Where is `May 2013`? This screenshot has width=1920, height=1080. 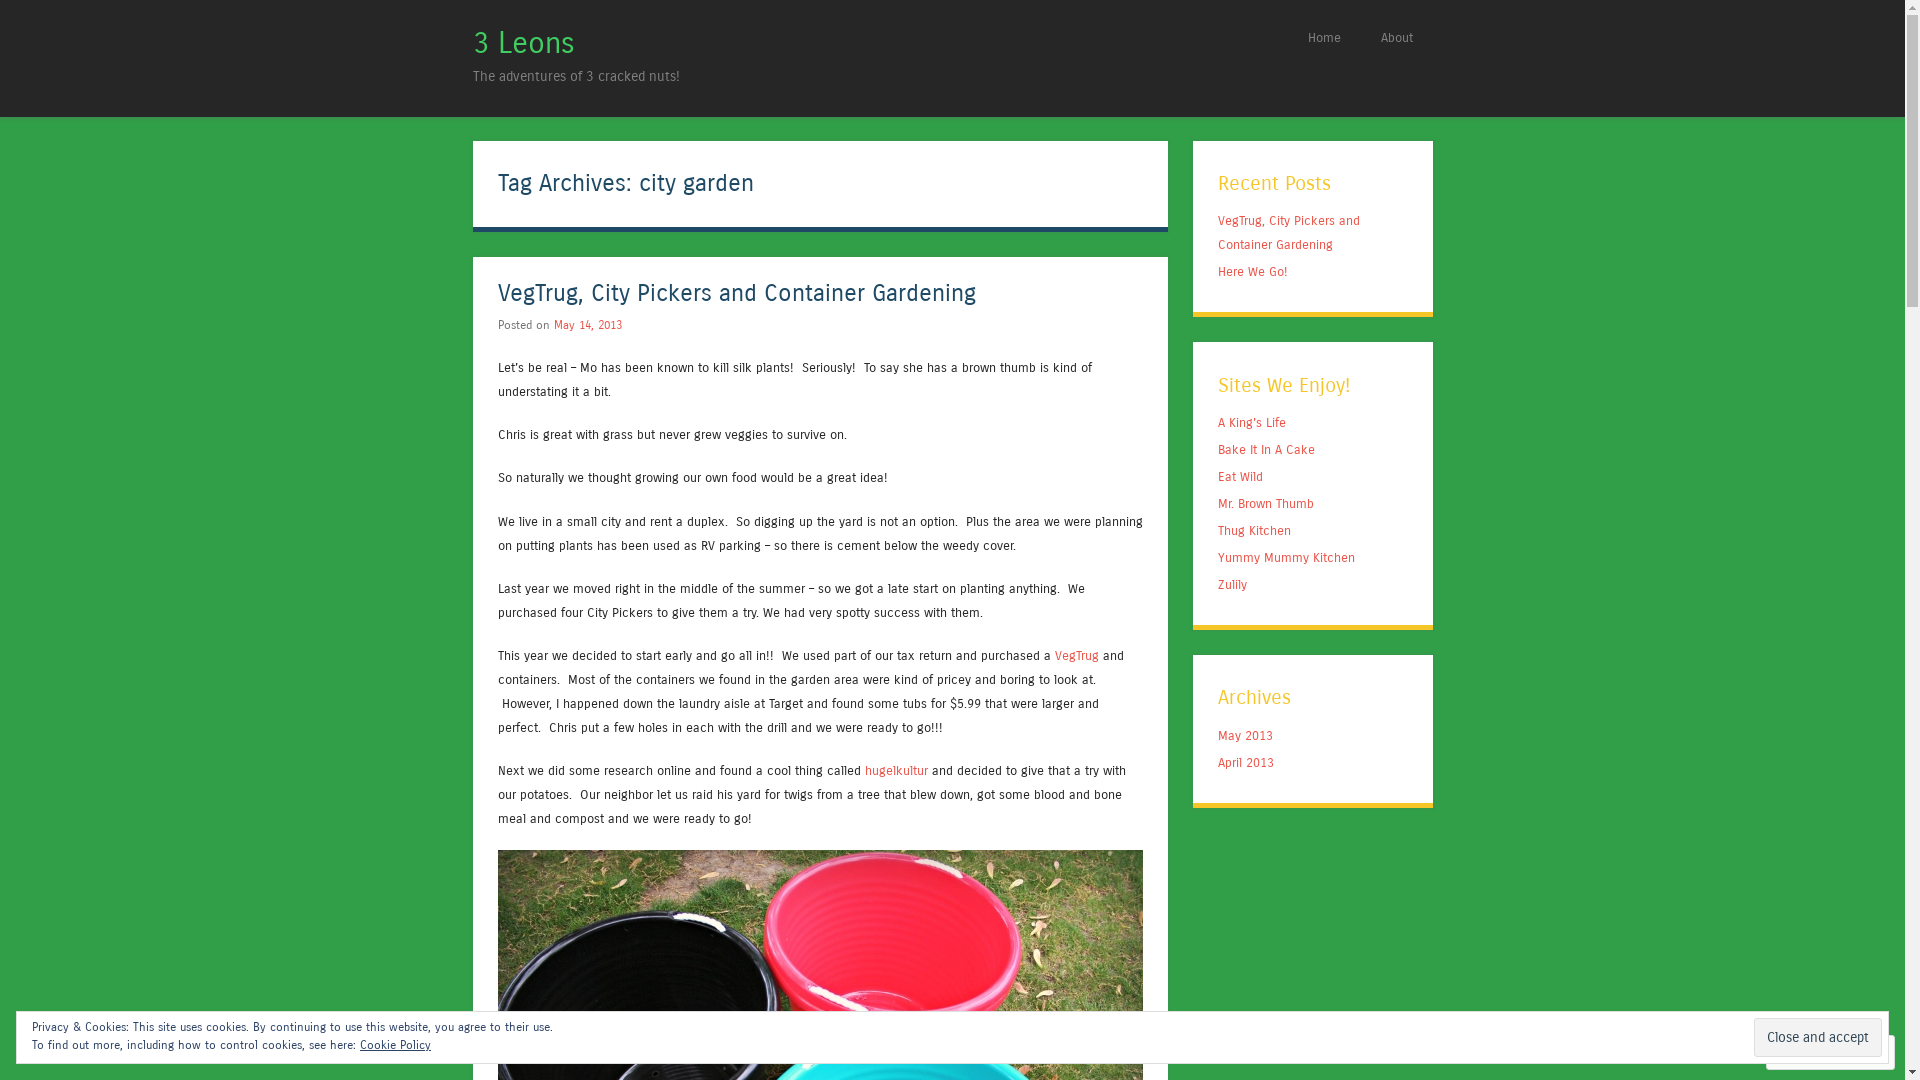
May 2013 is located at coordinates (1246, 736).